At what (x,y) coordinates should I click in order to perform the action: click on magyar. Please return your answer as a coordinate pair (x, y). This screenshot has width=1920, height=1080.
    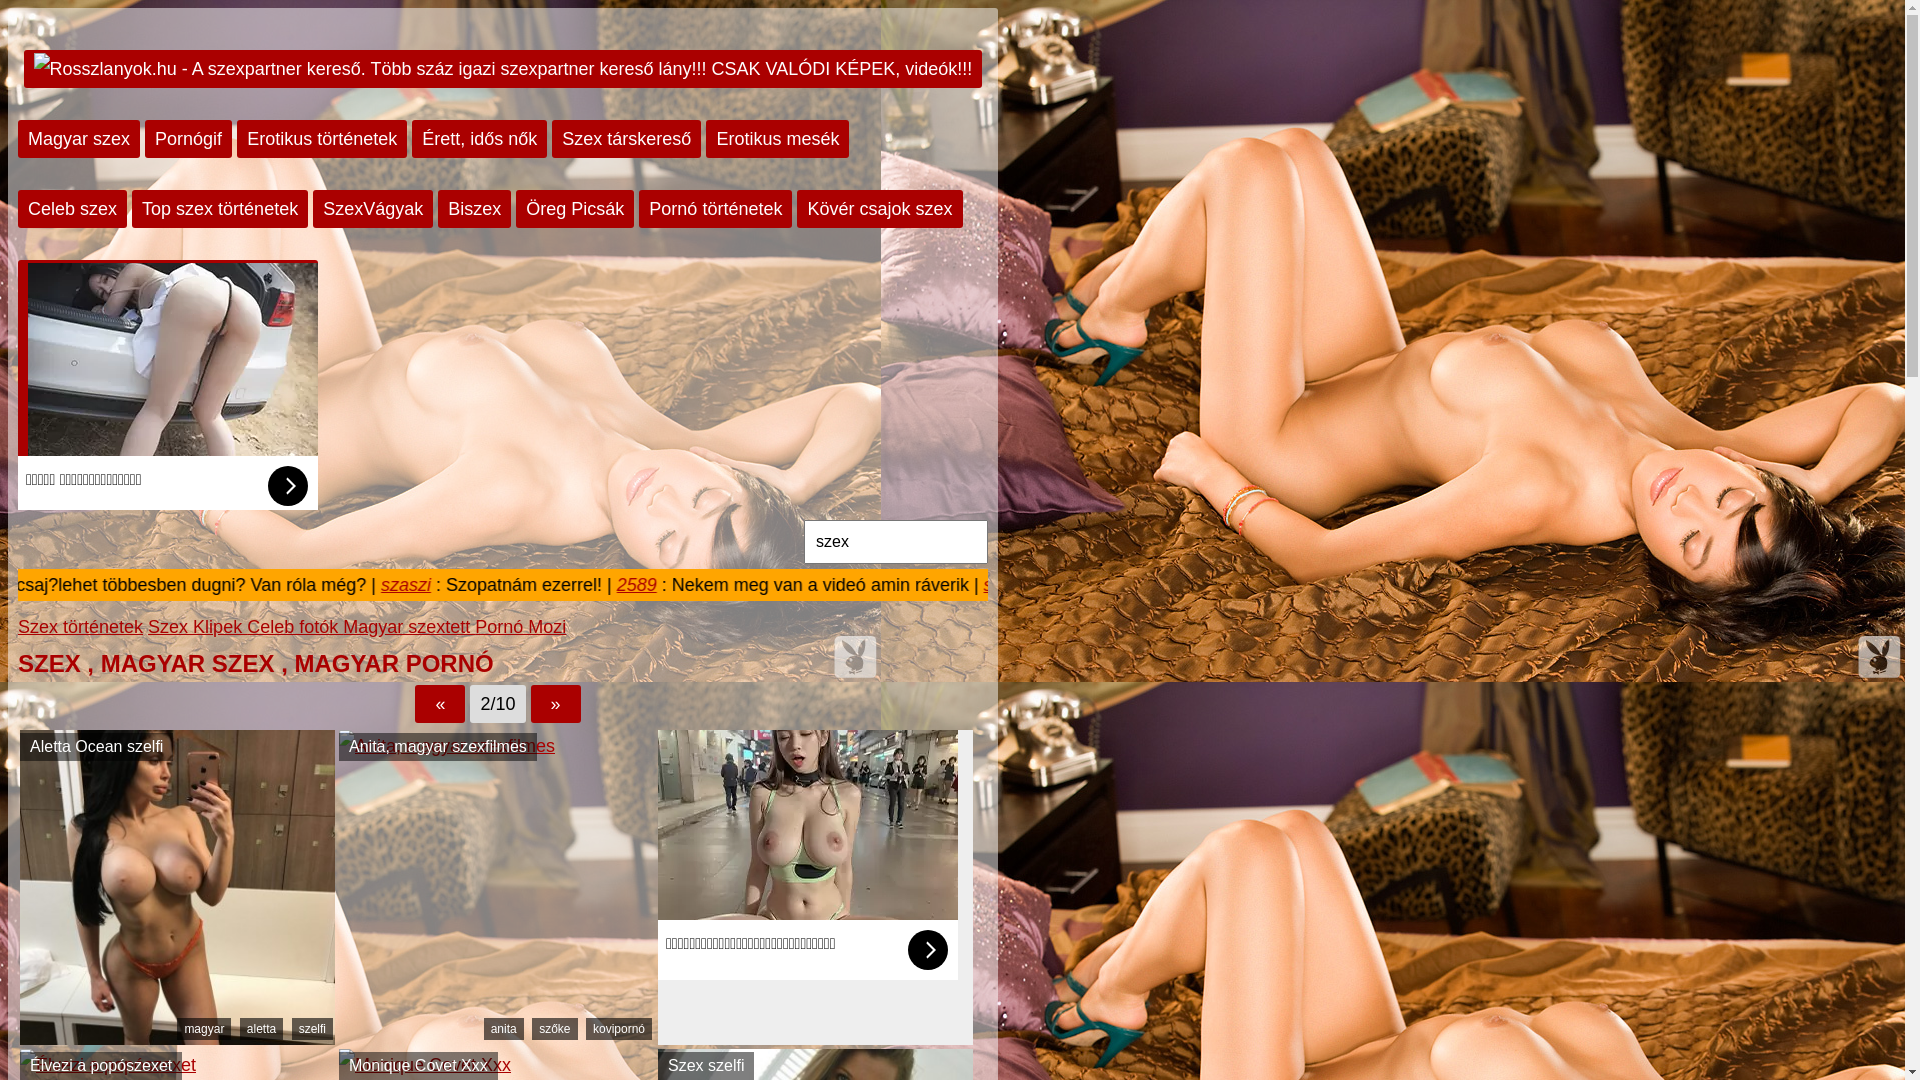
    Looking at the image, I should click on (204, 1028).